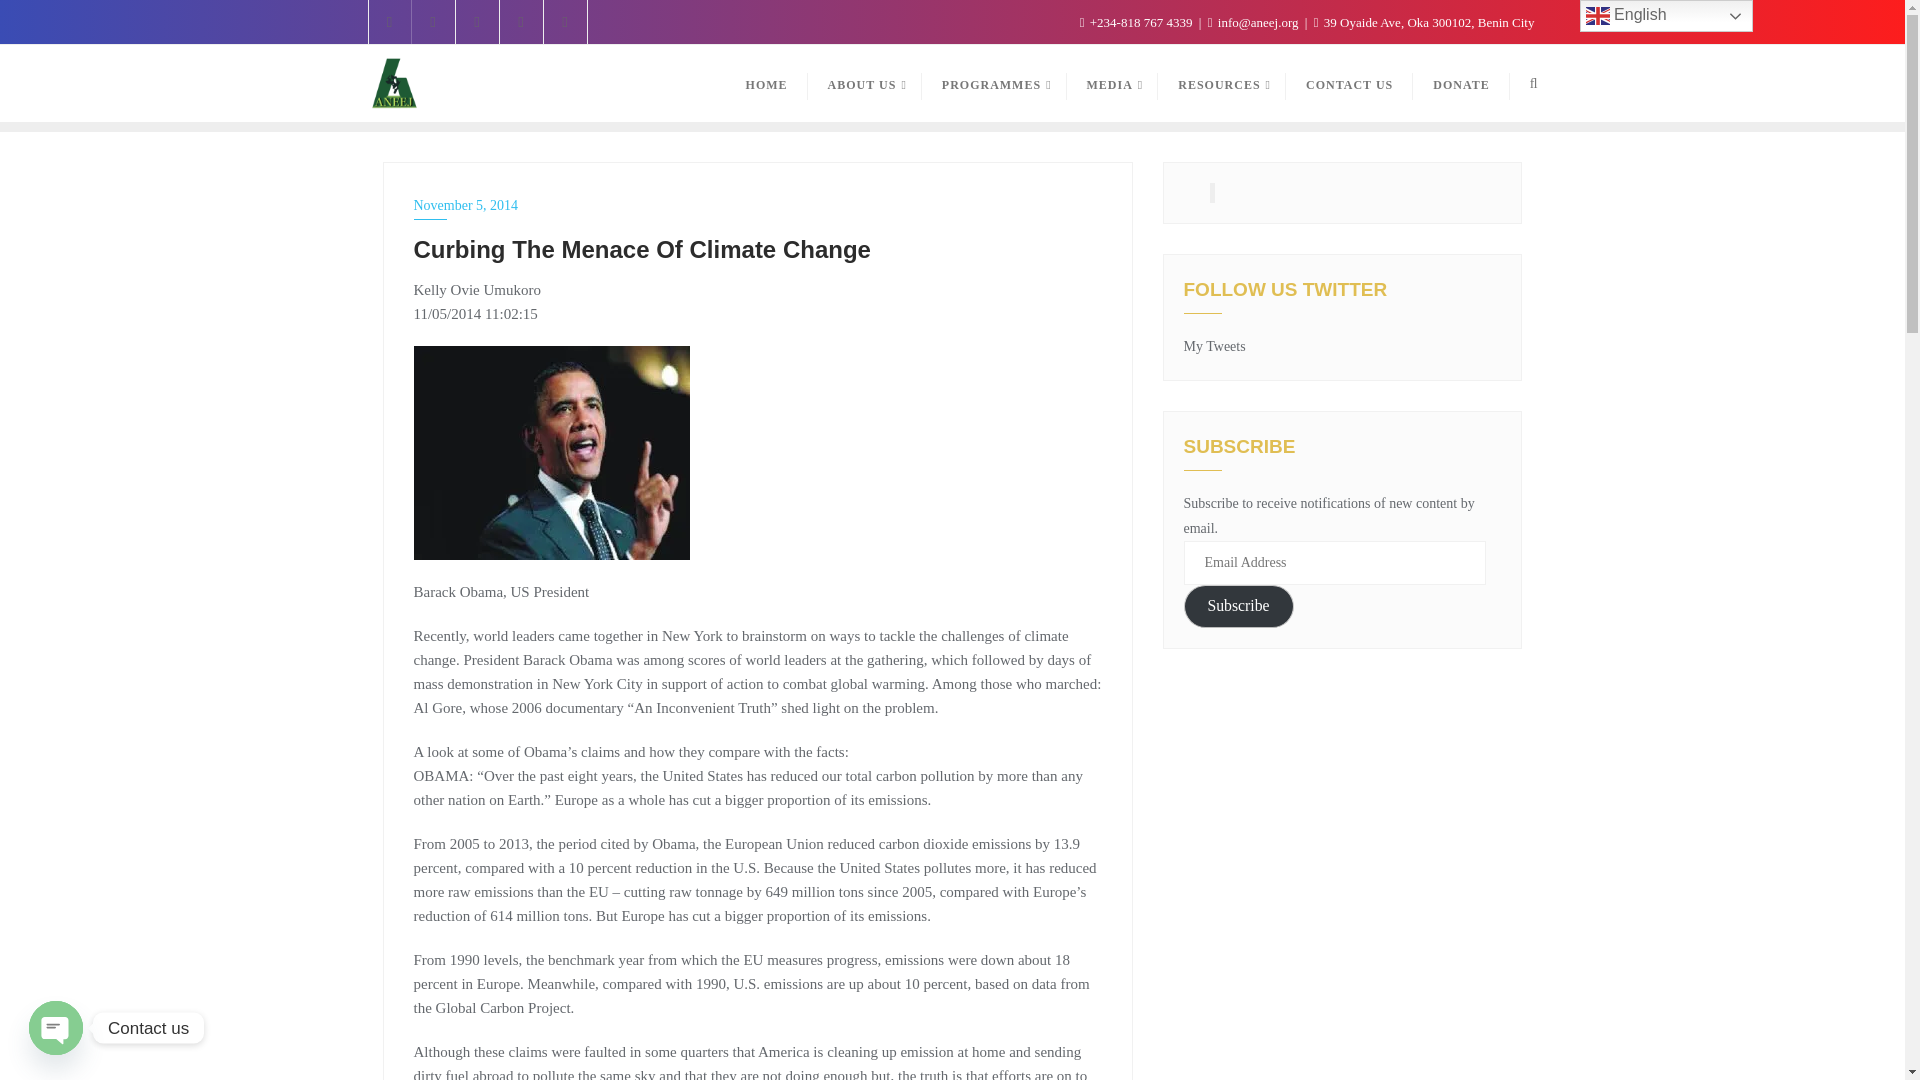  I want to click on PROGRAMMES, so click(994, 84).